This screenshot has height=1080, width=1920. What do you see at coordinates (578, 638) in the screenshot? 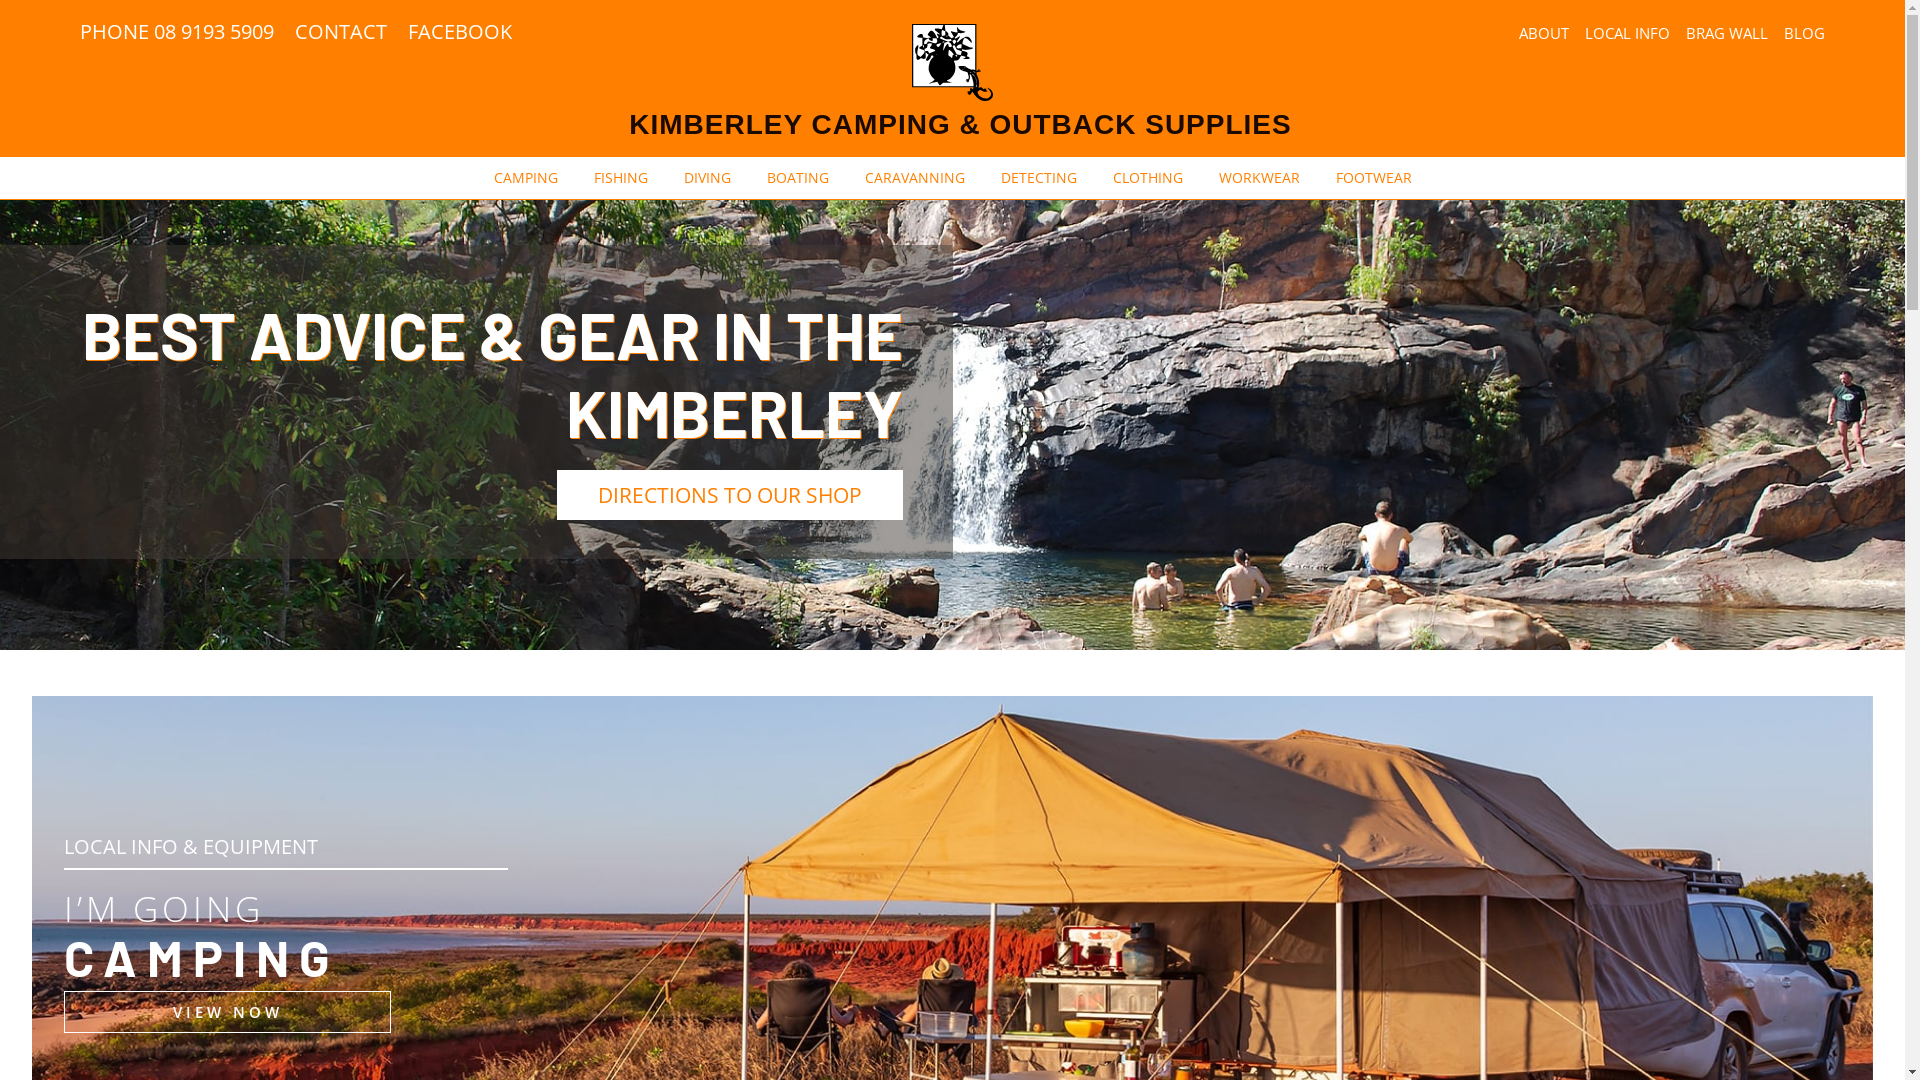
I see `Outdoor Clothing` at bounding box center [578, 638].